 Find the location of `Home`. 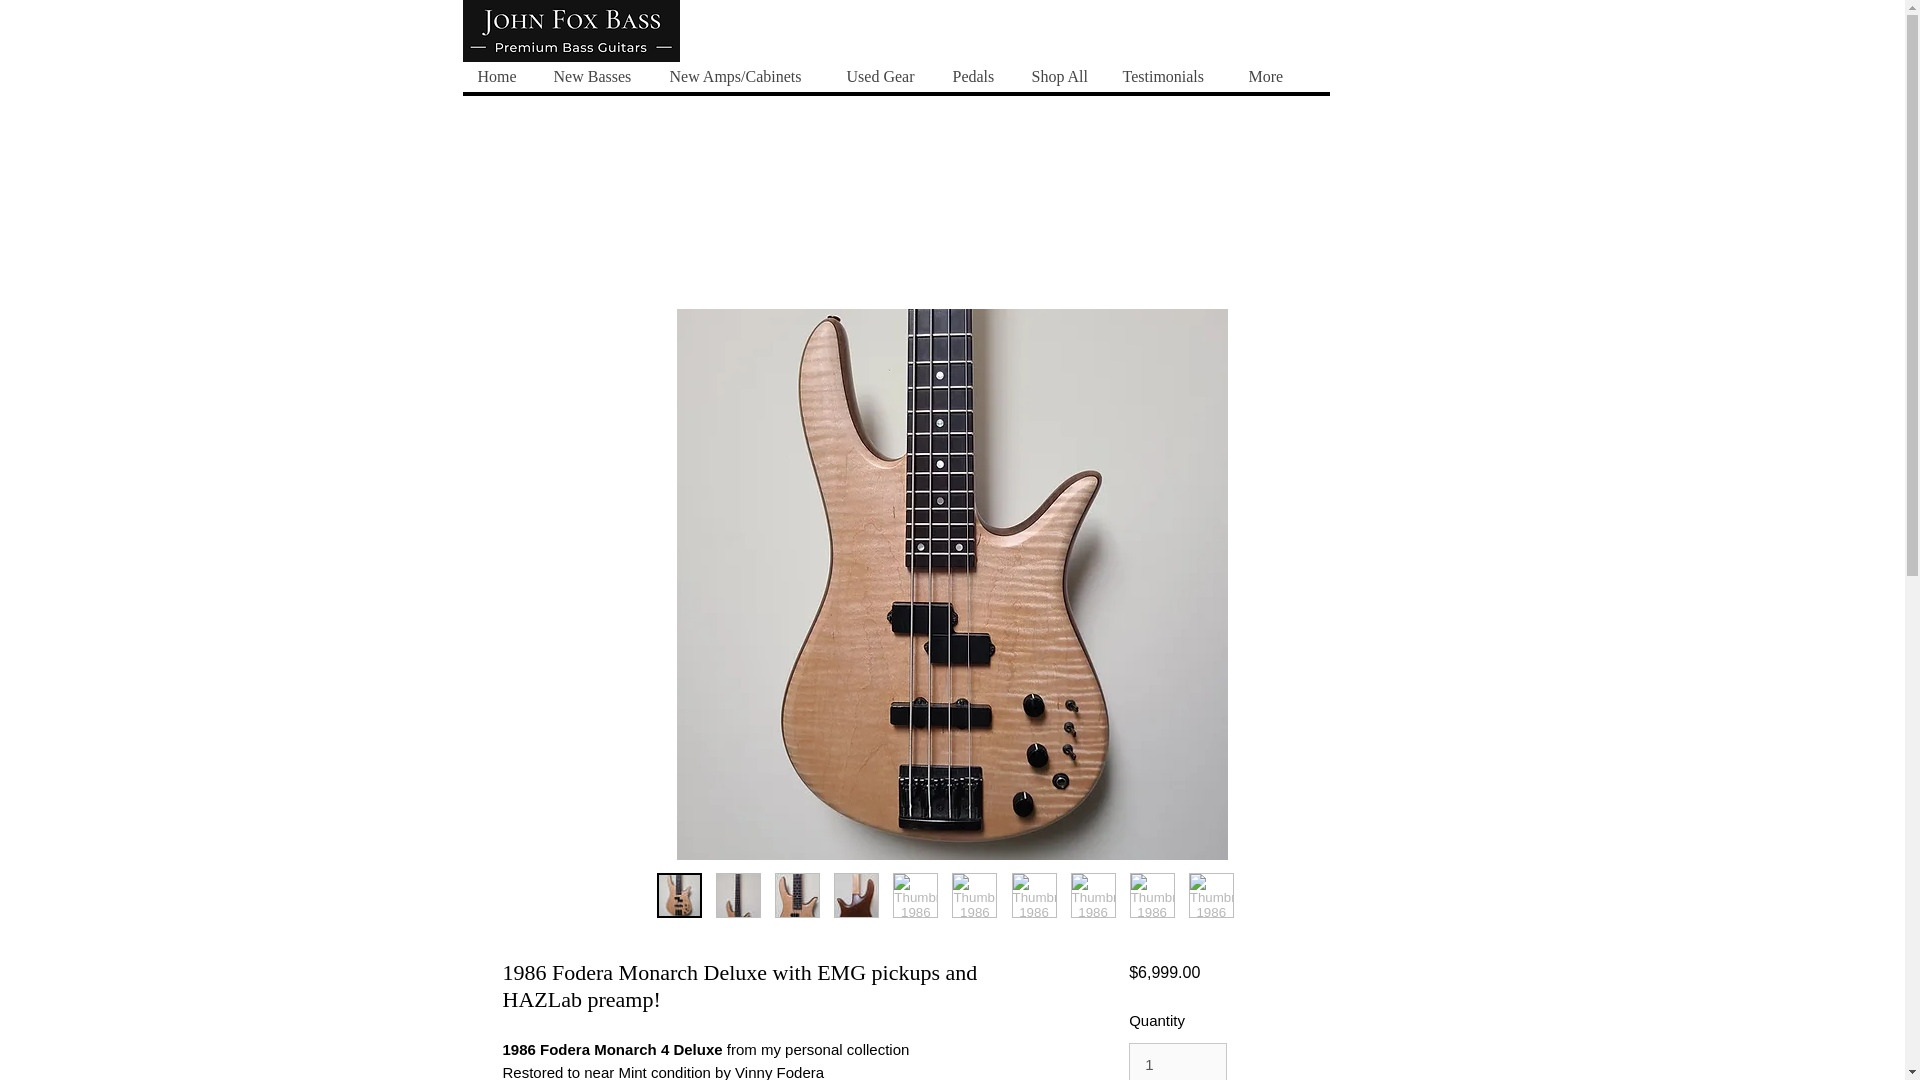

Home is located at coordinates (500, 76).